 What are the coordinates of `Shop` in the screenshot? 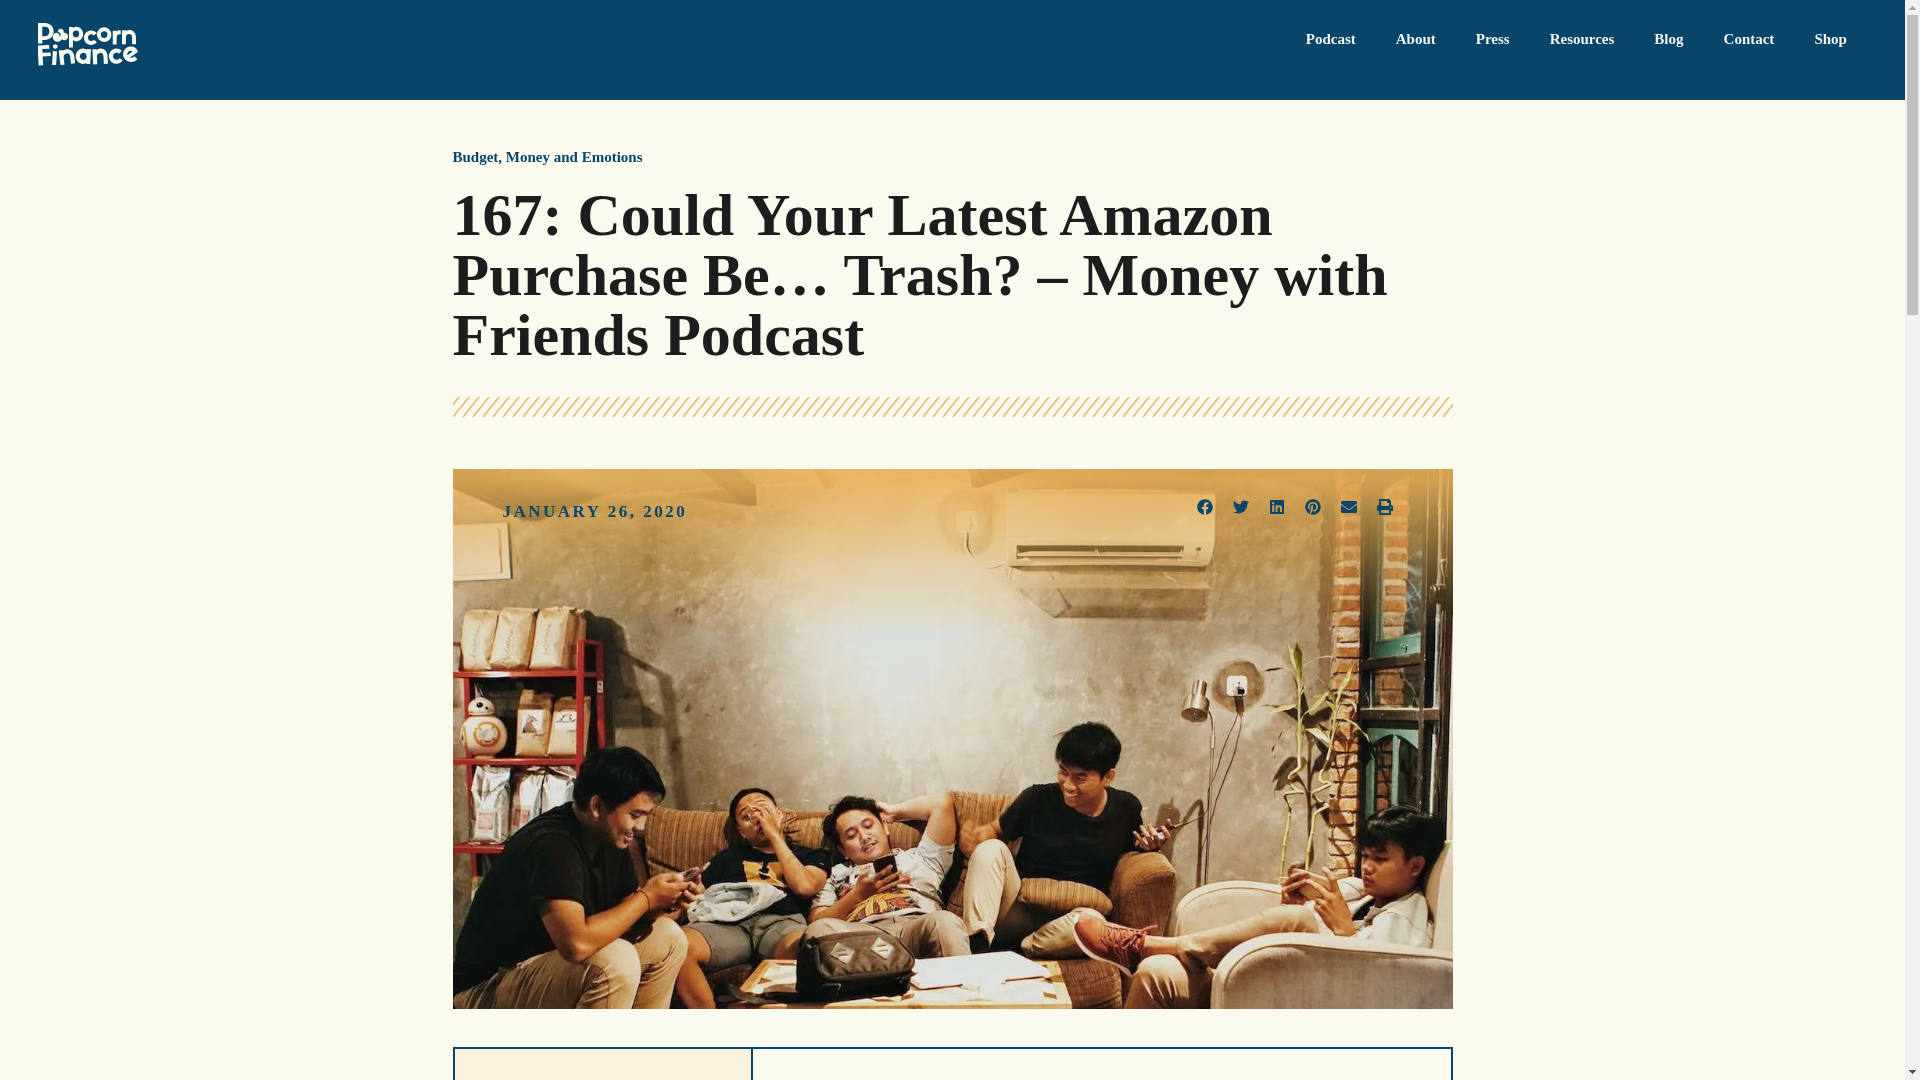 It's located at (1830, 40).